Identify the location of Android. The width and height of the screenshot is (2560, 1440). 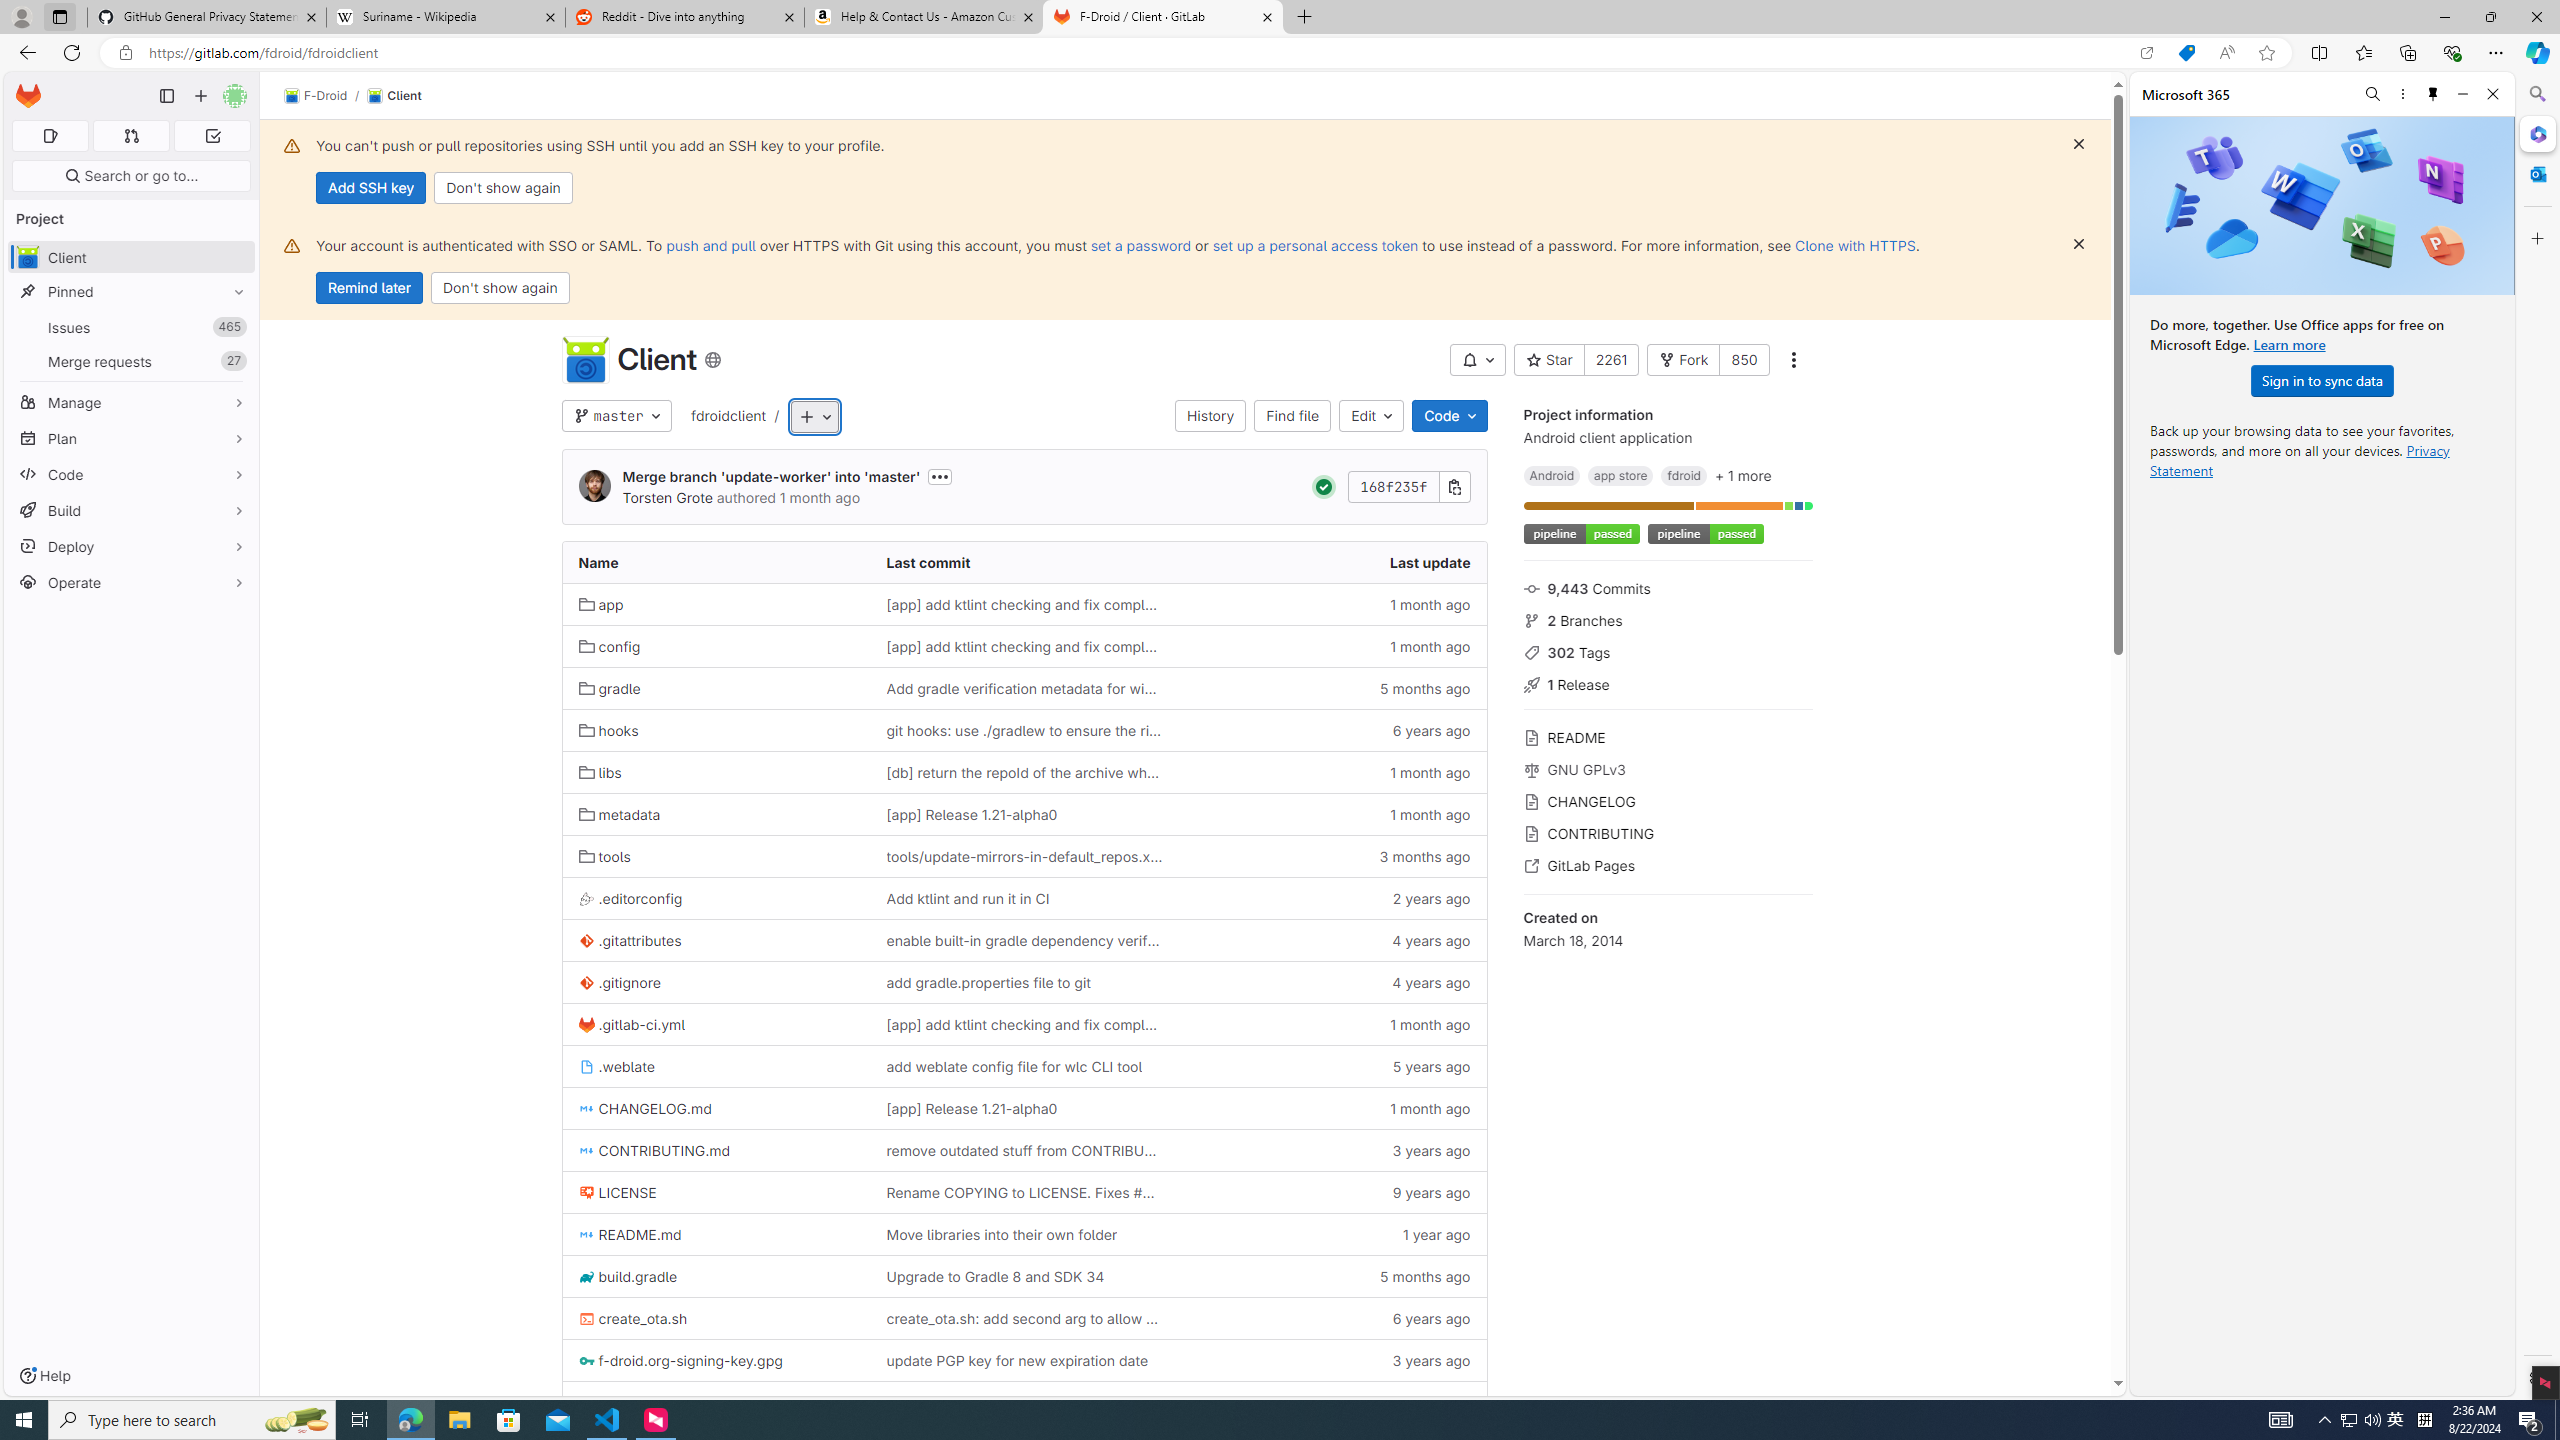
(1551, 474).